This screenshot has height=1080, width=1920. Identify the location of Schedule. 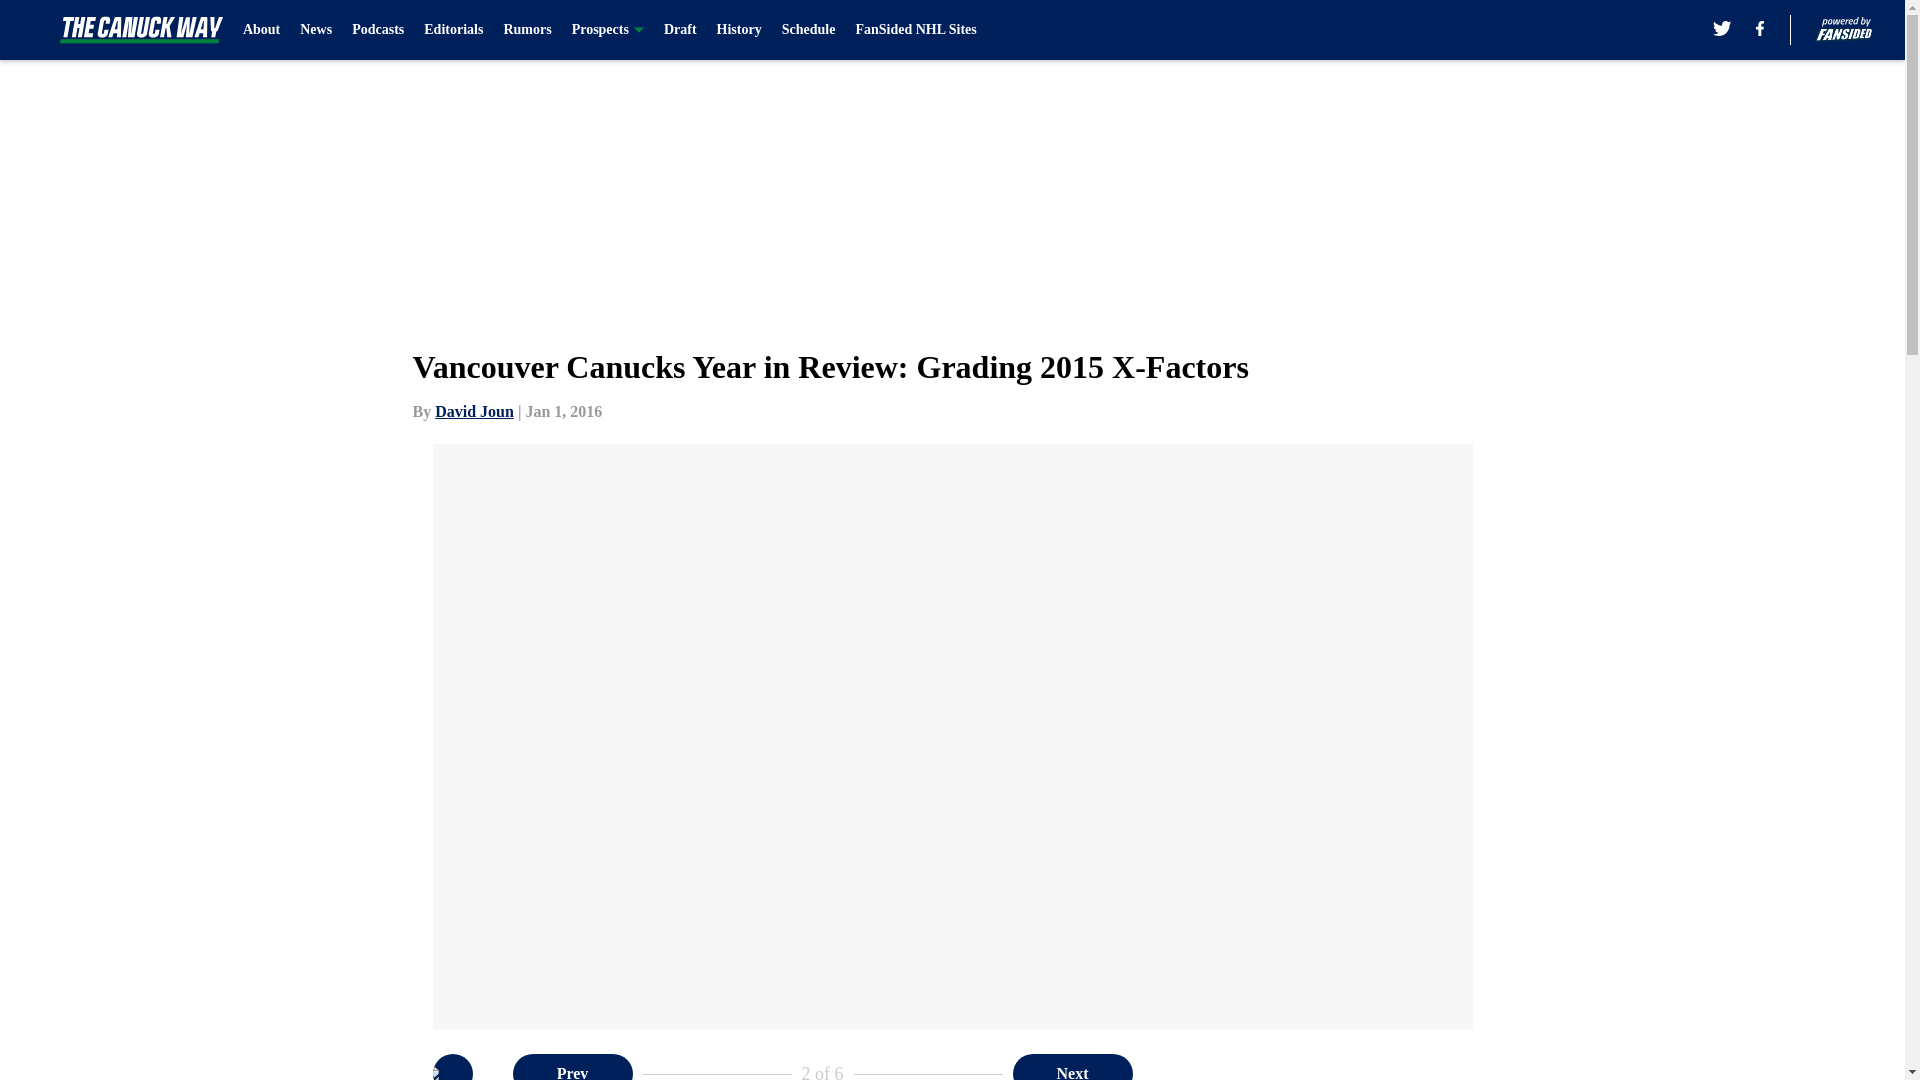
(808, 30).